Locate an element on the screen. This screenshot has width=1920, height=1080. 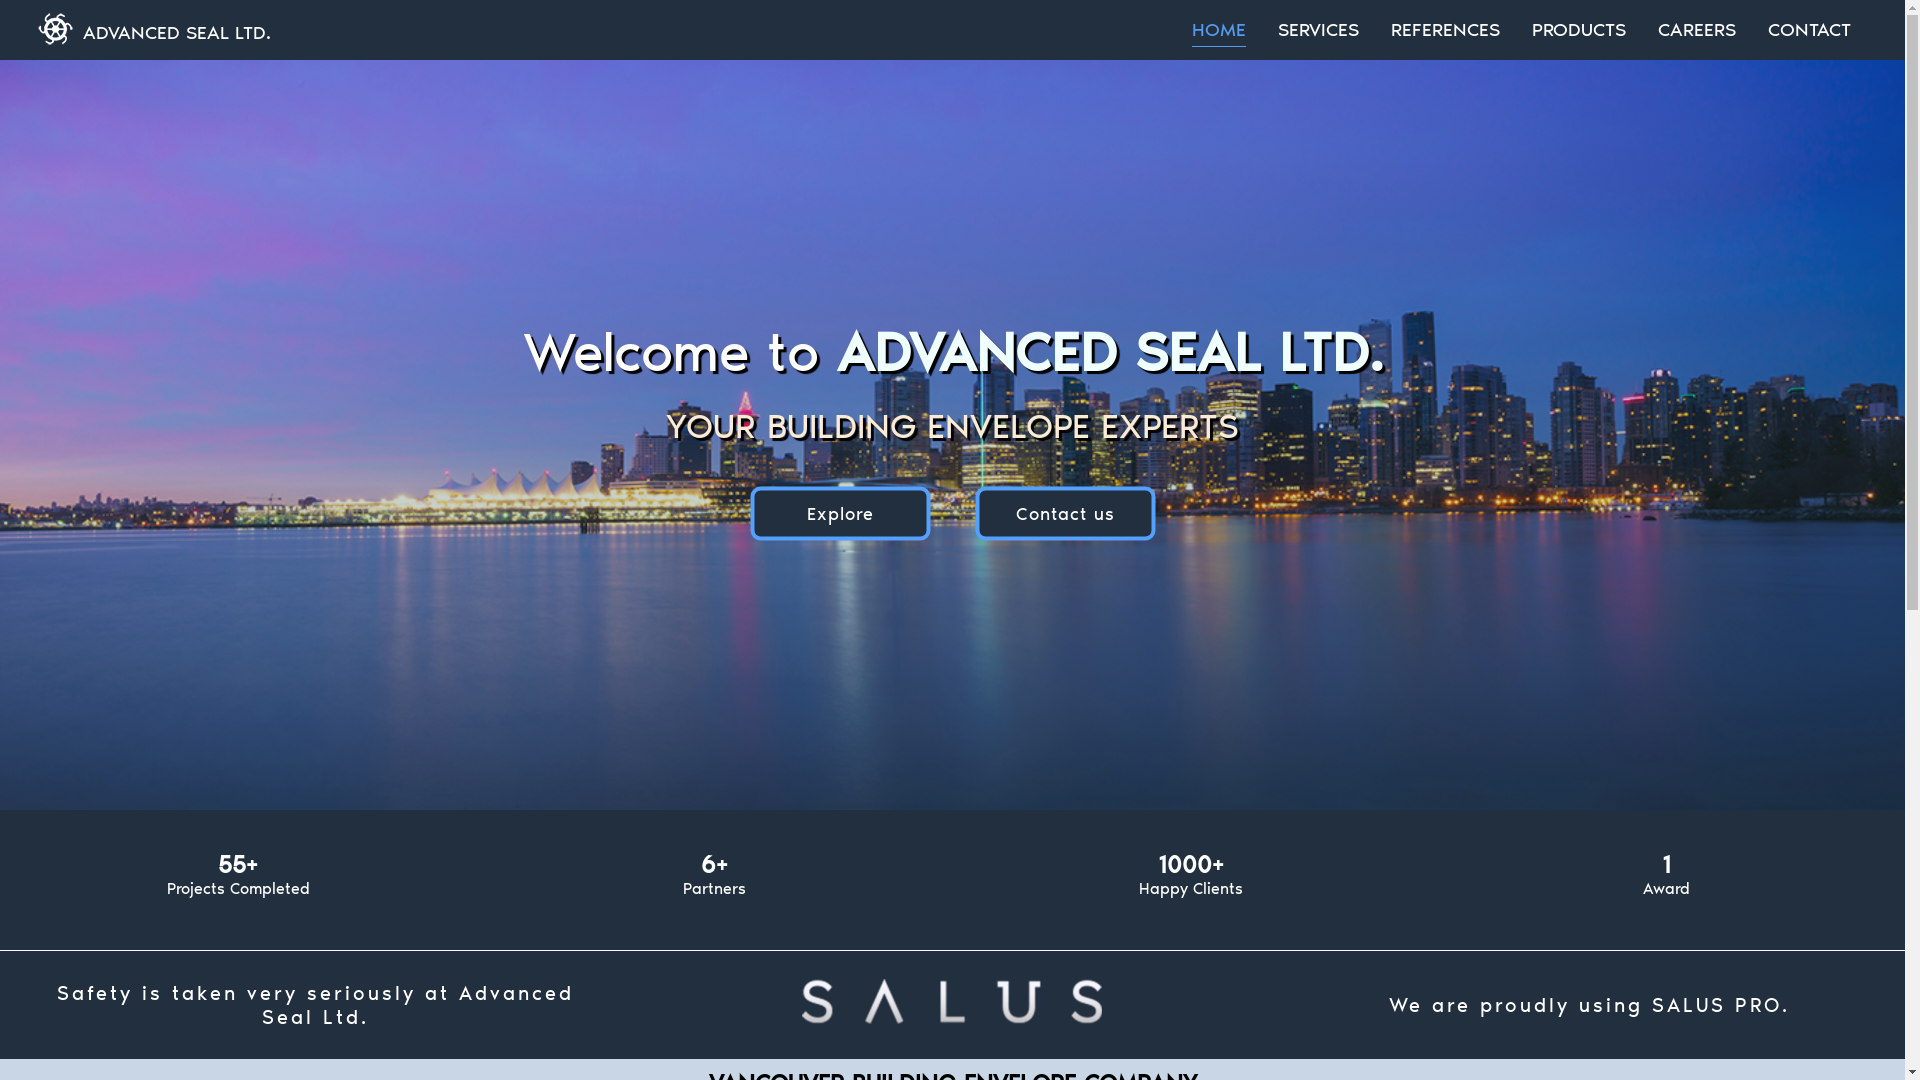
REFERENCES is located at coordinates (1446, 27).